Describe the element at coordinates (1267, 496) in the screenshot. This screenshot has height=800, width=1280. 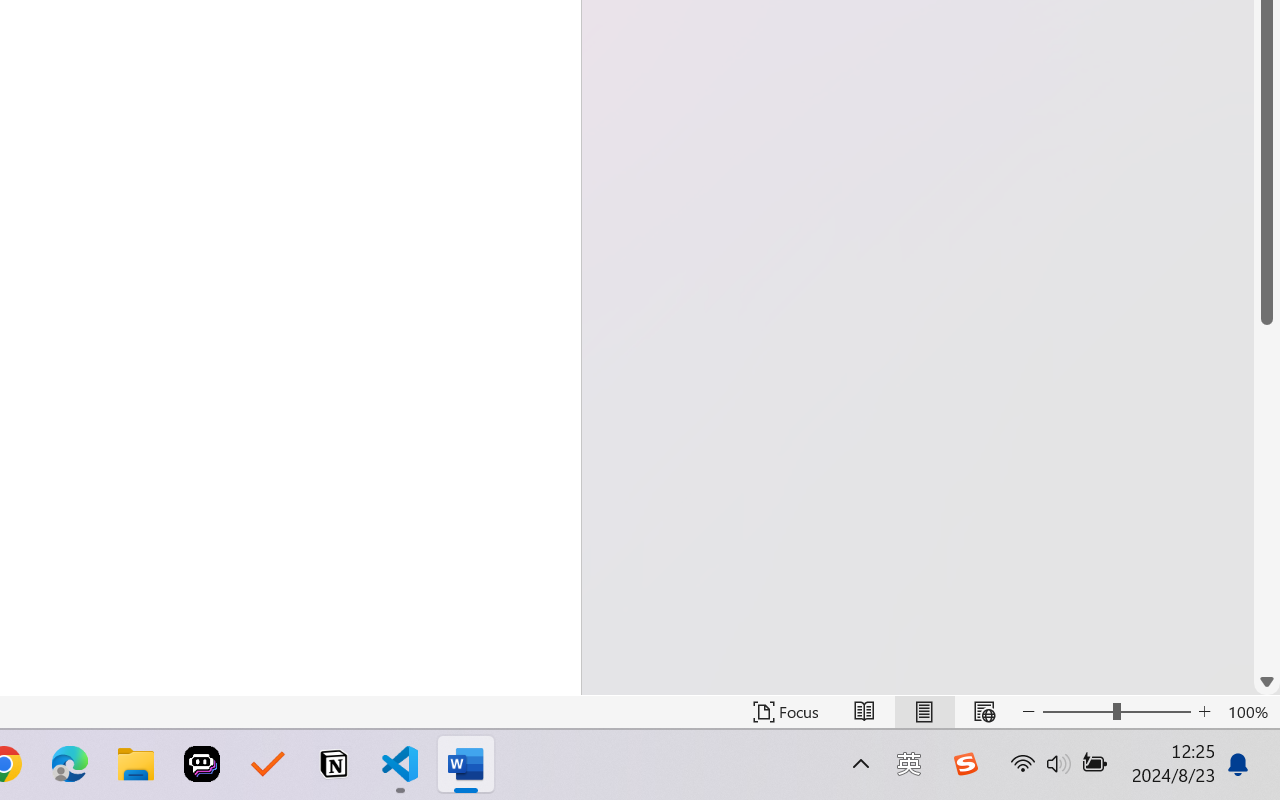
I see `Page down` at that location.